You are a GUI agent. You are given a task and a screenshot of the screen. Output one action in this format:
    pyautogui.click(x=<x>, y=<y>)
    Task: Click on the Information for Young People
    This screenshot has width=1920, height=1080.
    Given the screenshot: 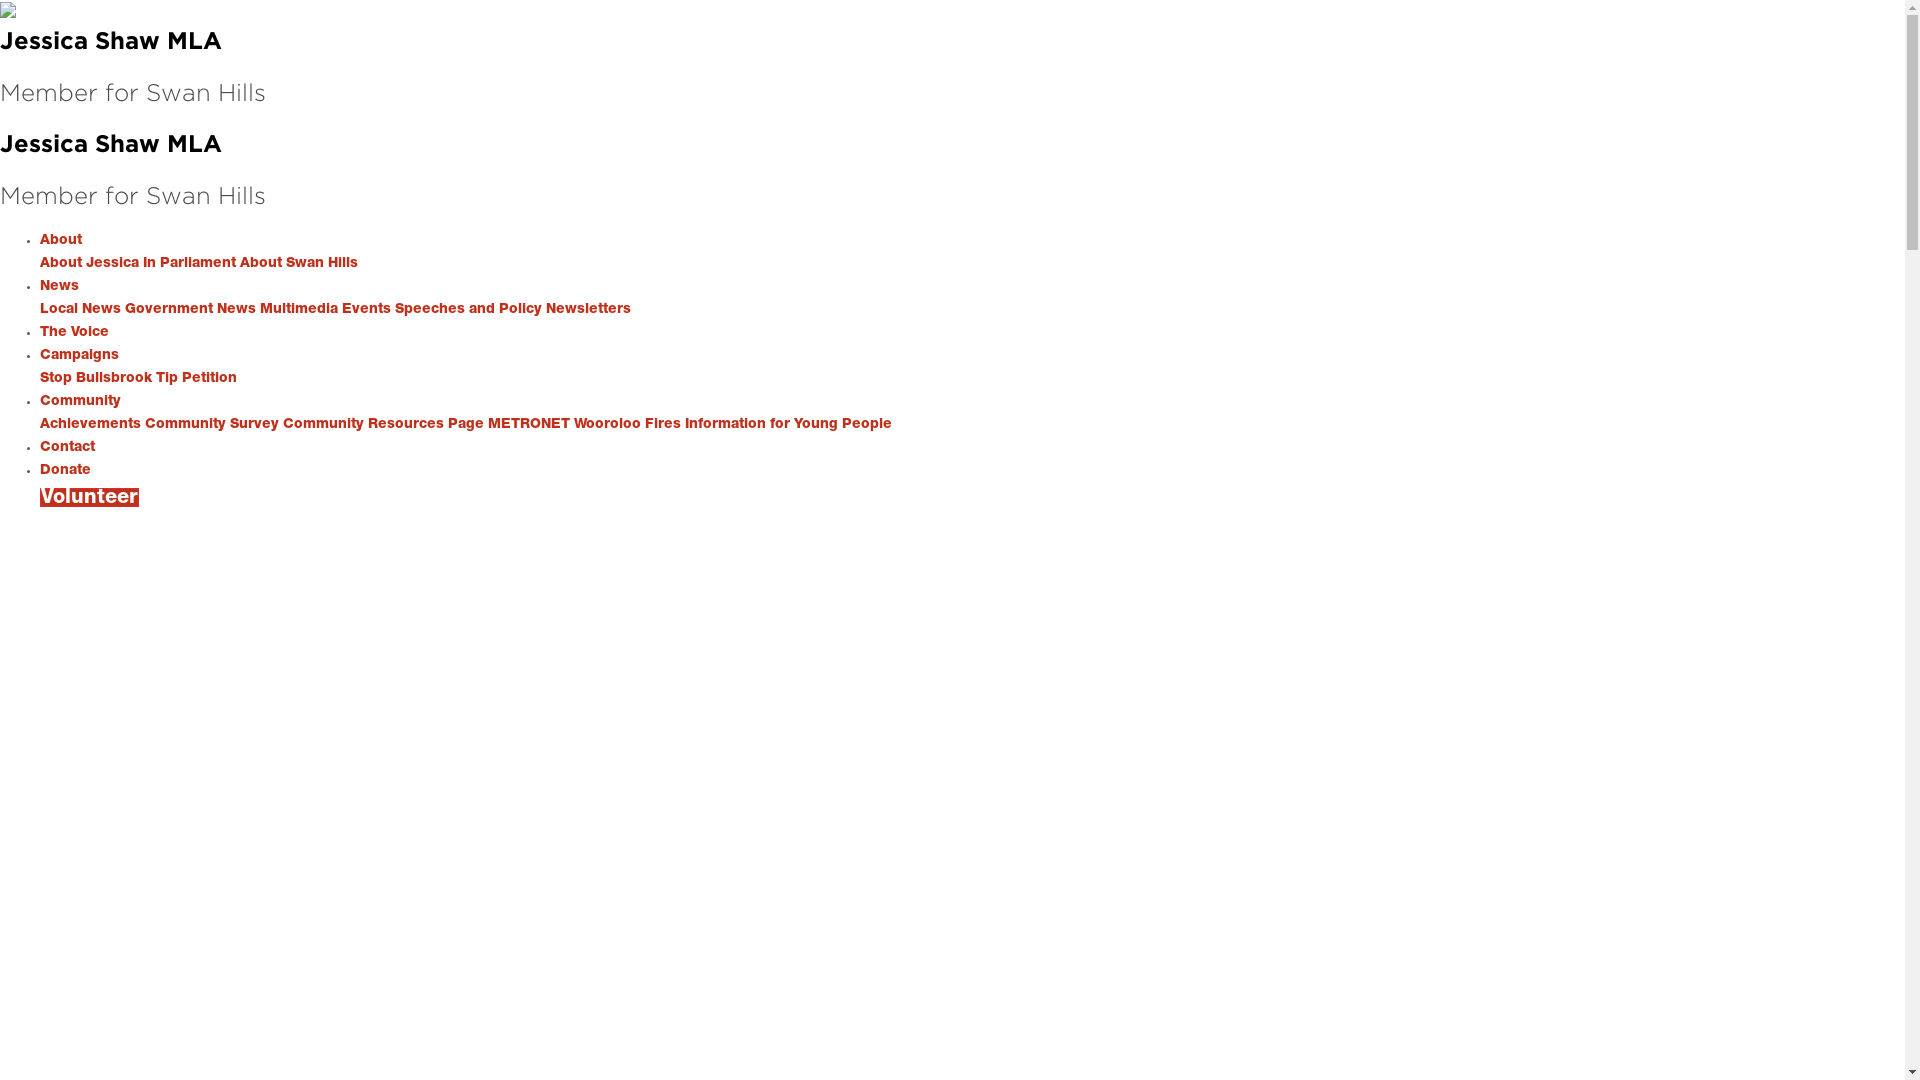 What is the action you would take?
    pyautogui.click(x=788, y=424)
    